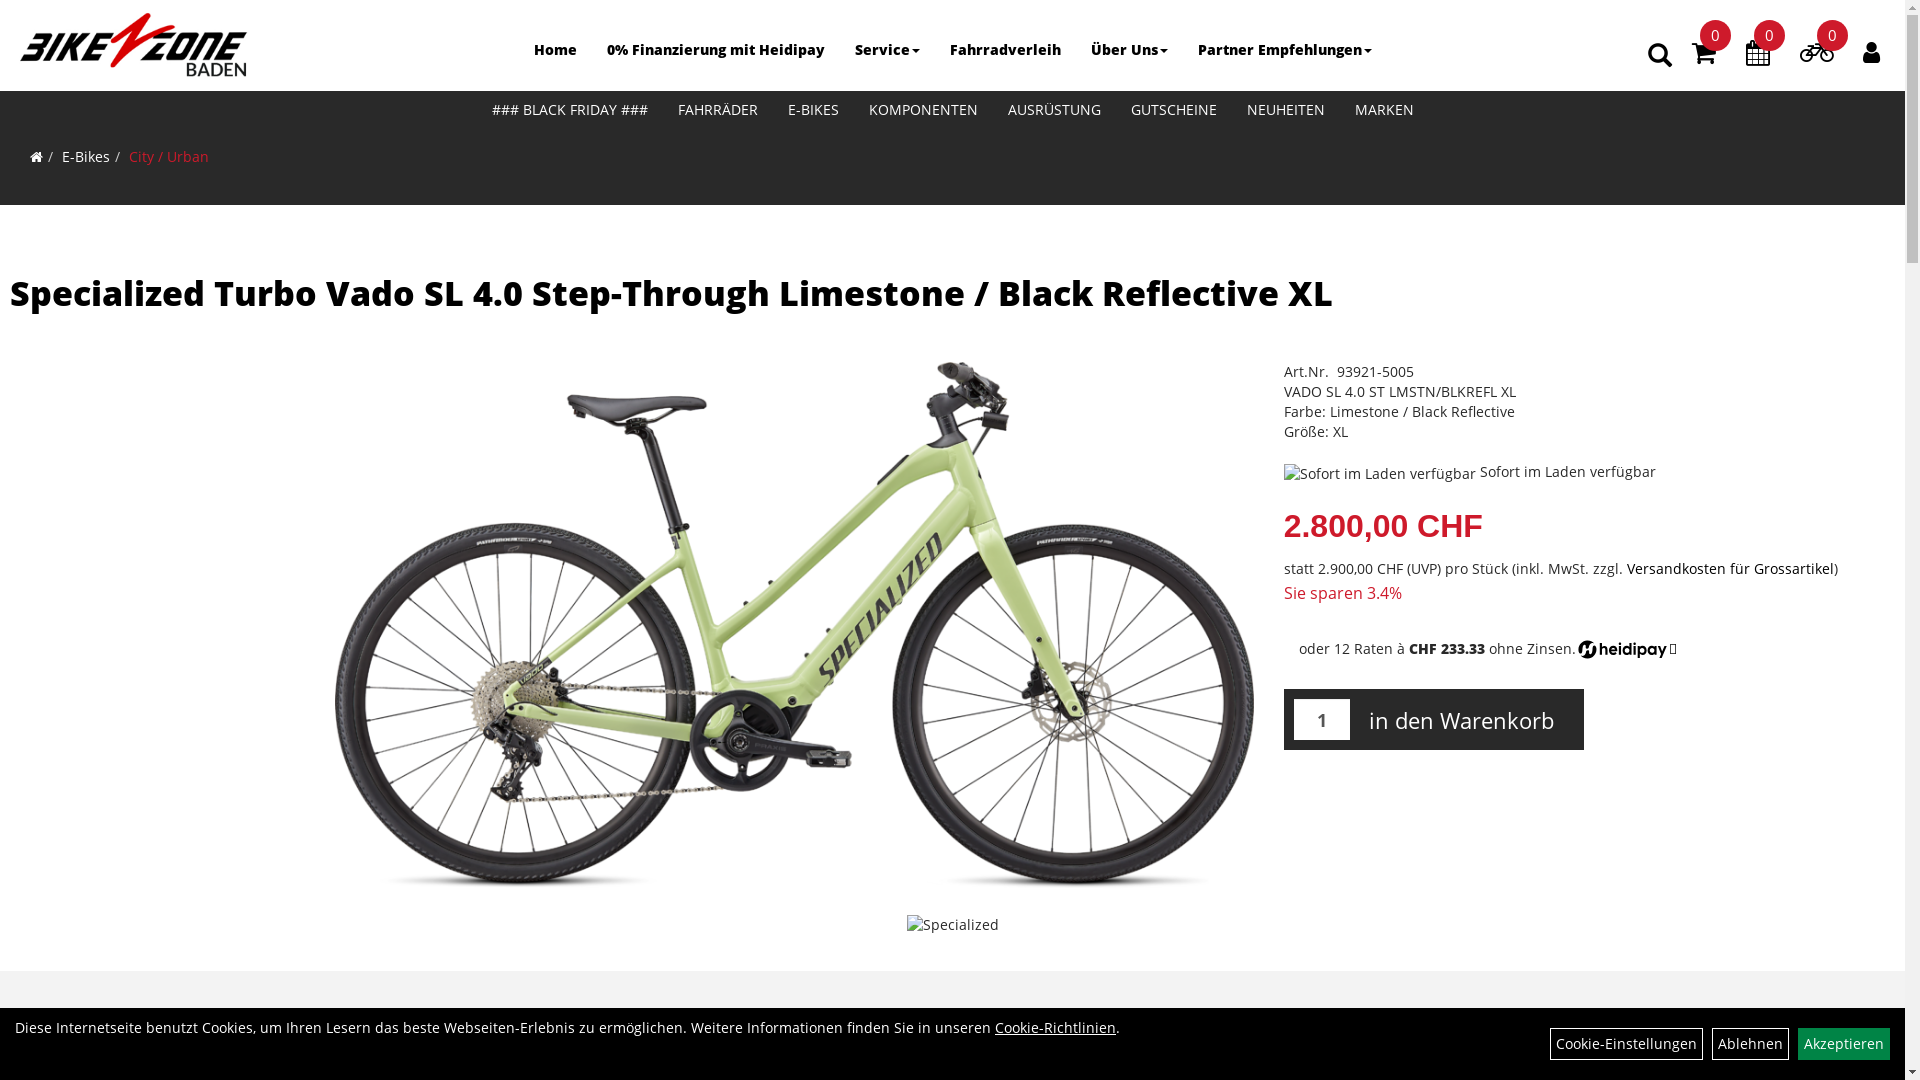  I want to click on Varianten des Artikels, so click(938, 1045).